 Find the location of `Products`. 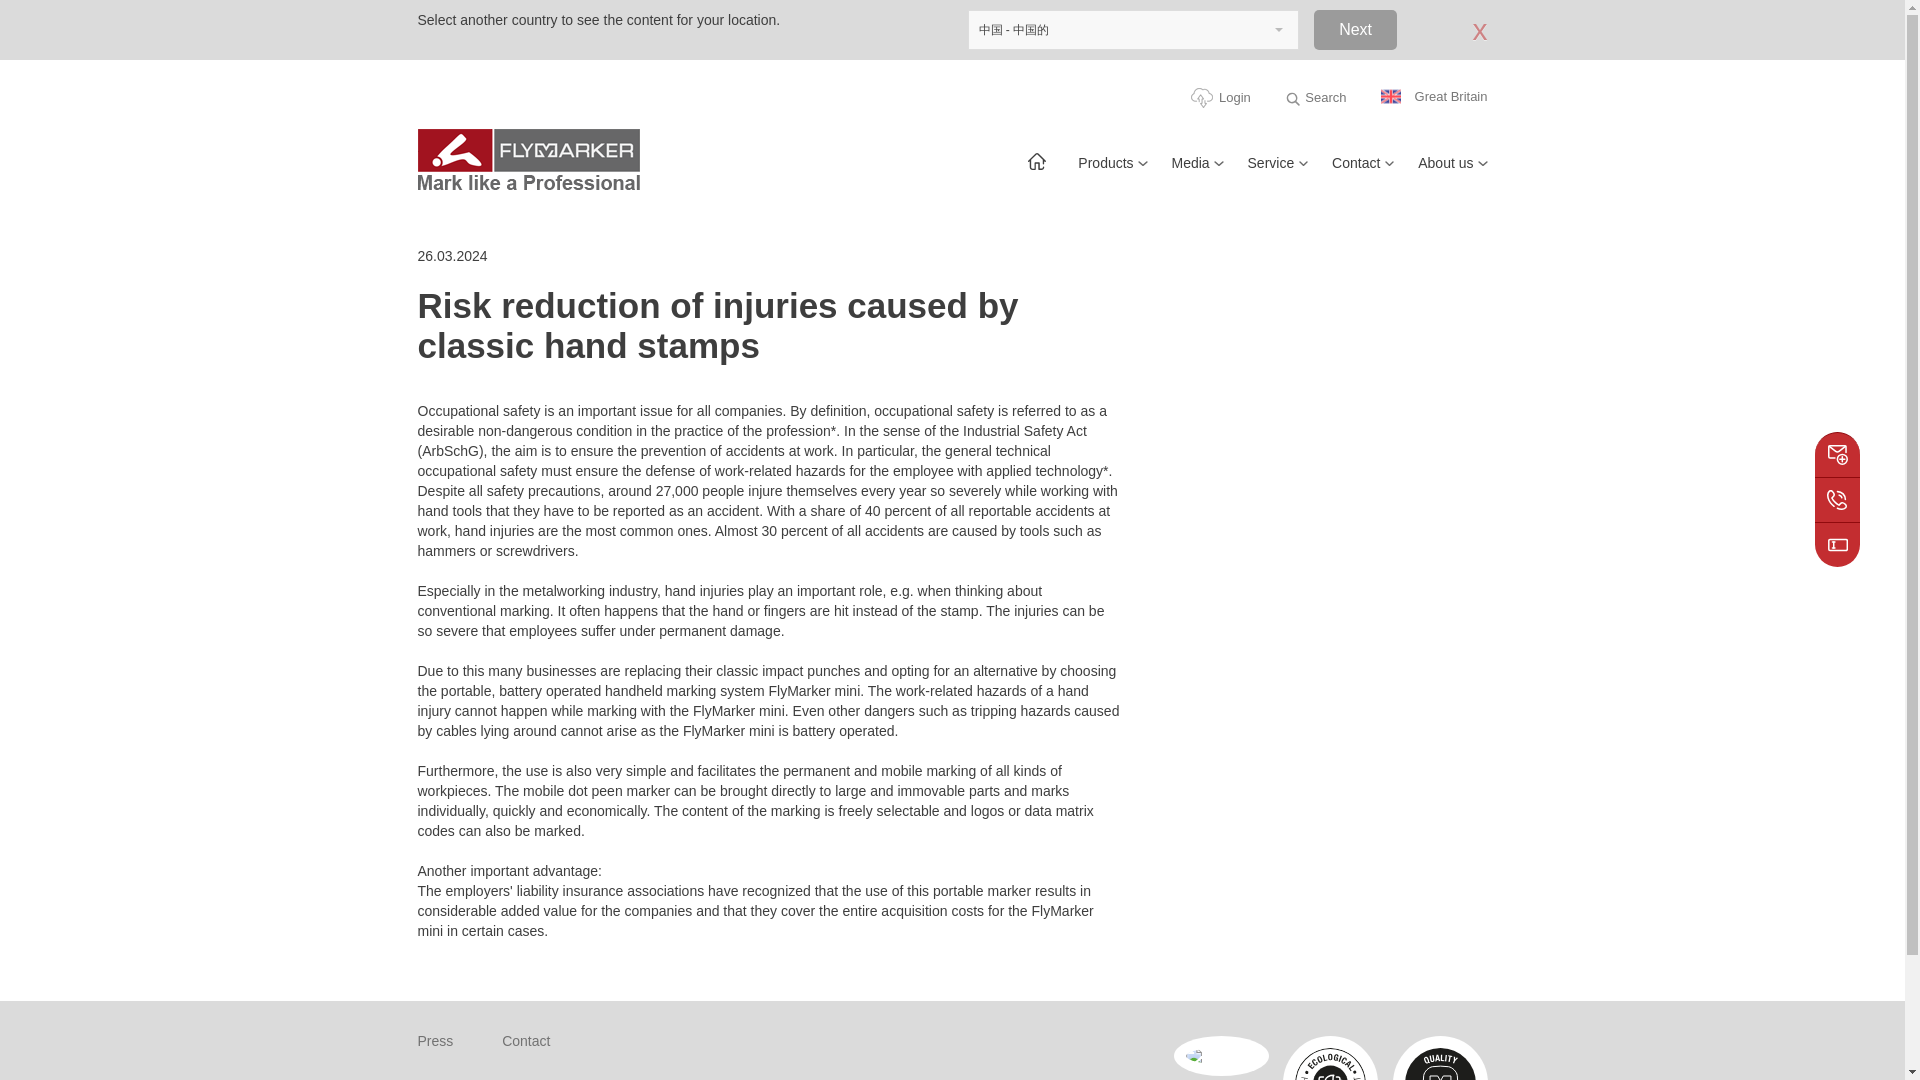

Products is located at coordinates (1112, 172).